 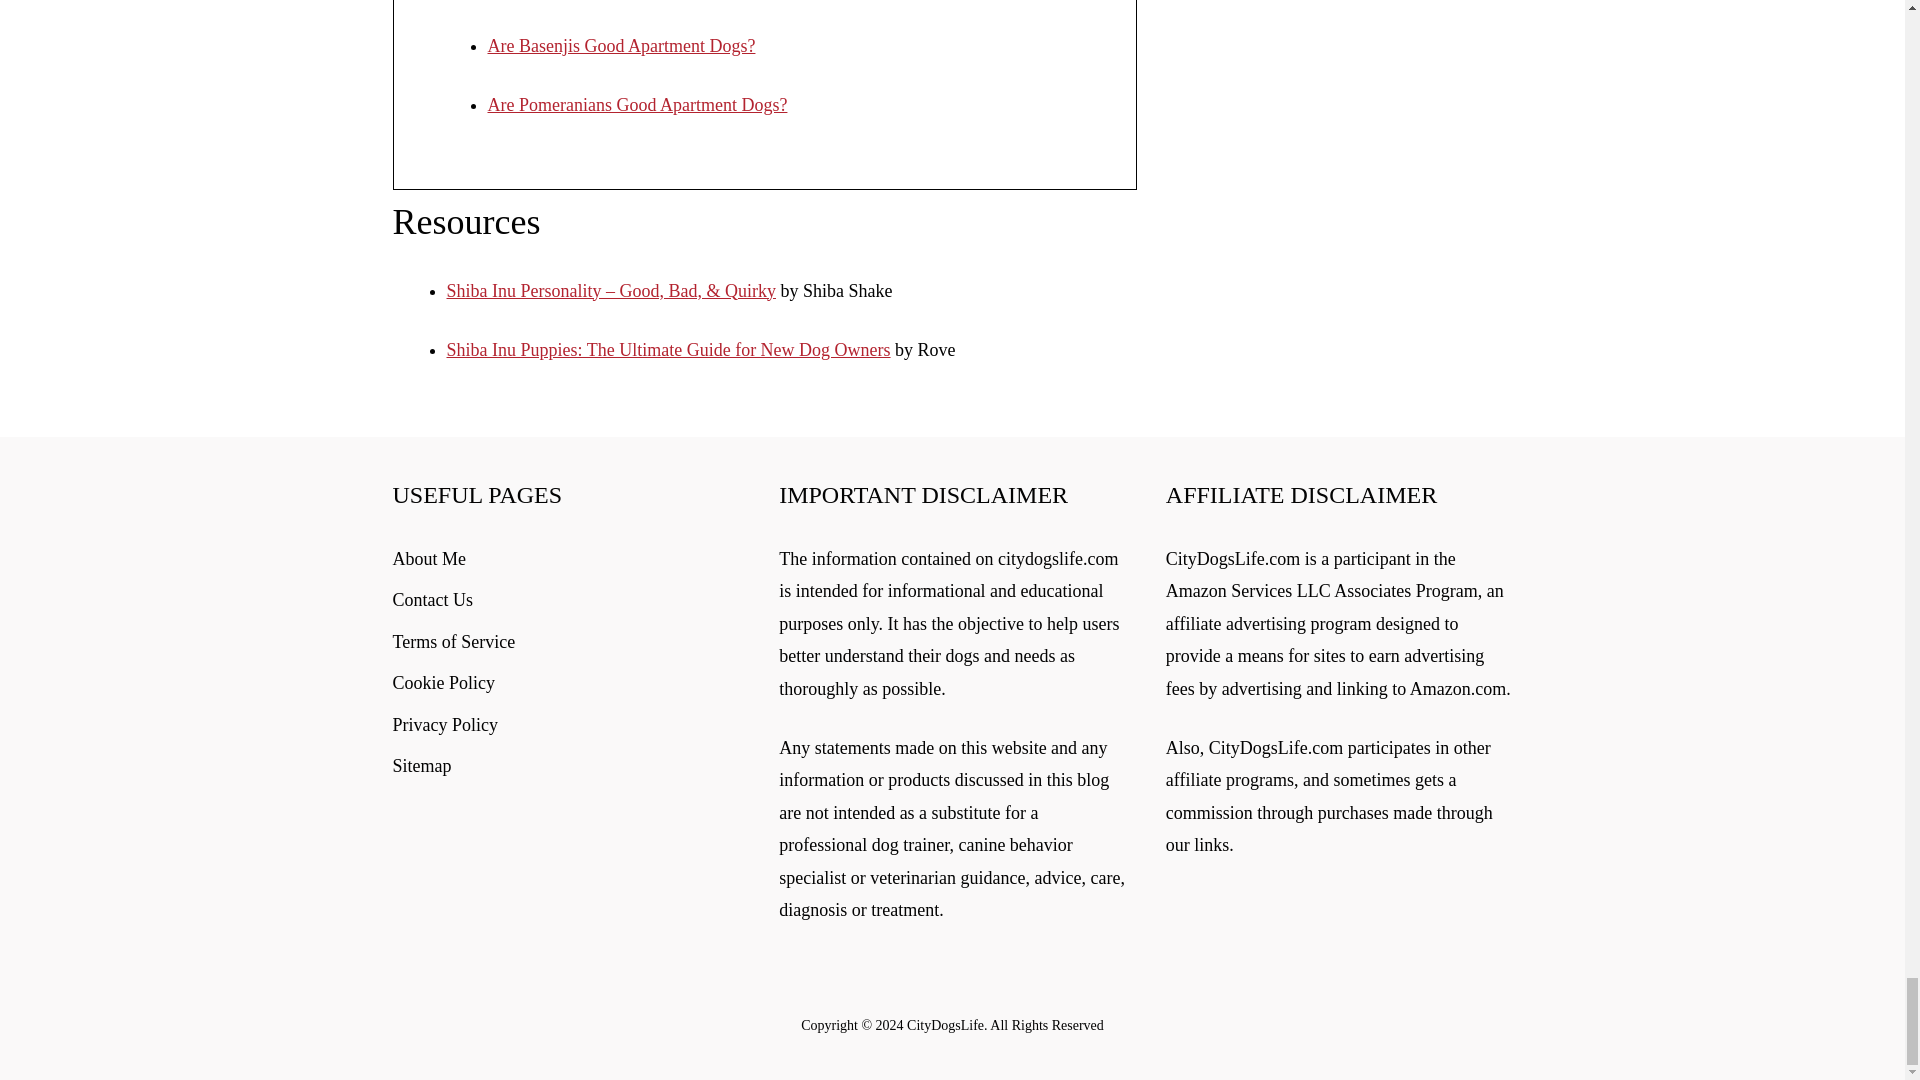 I want to click on Are Pomeranians Good Apartment Dogs?, so click(x=637, y=104).